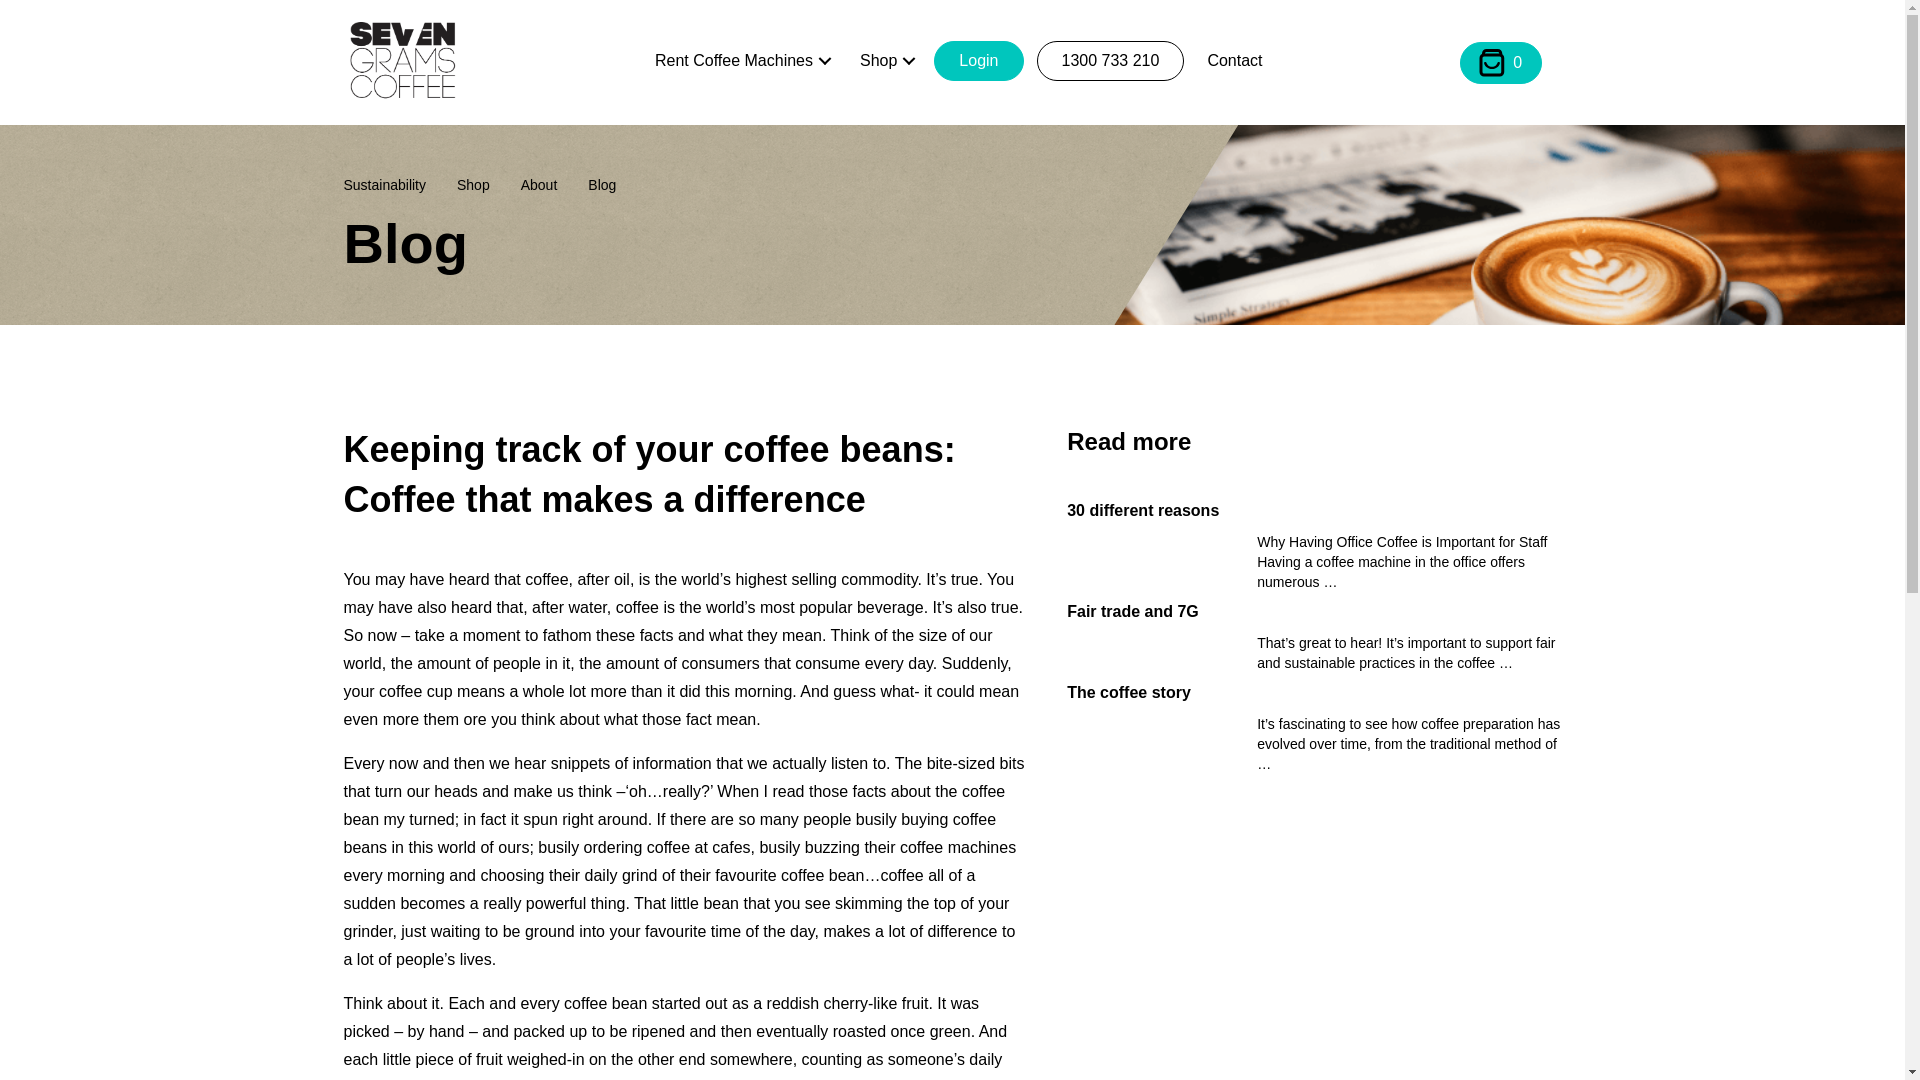  Describe the element at coordinates (1314, 510) in the screenshot. I see `30 different reasons` at that location.